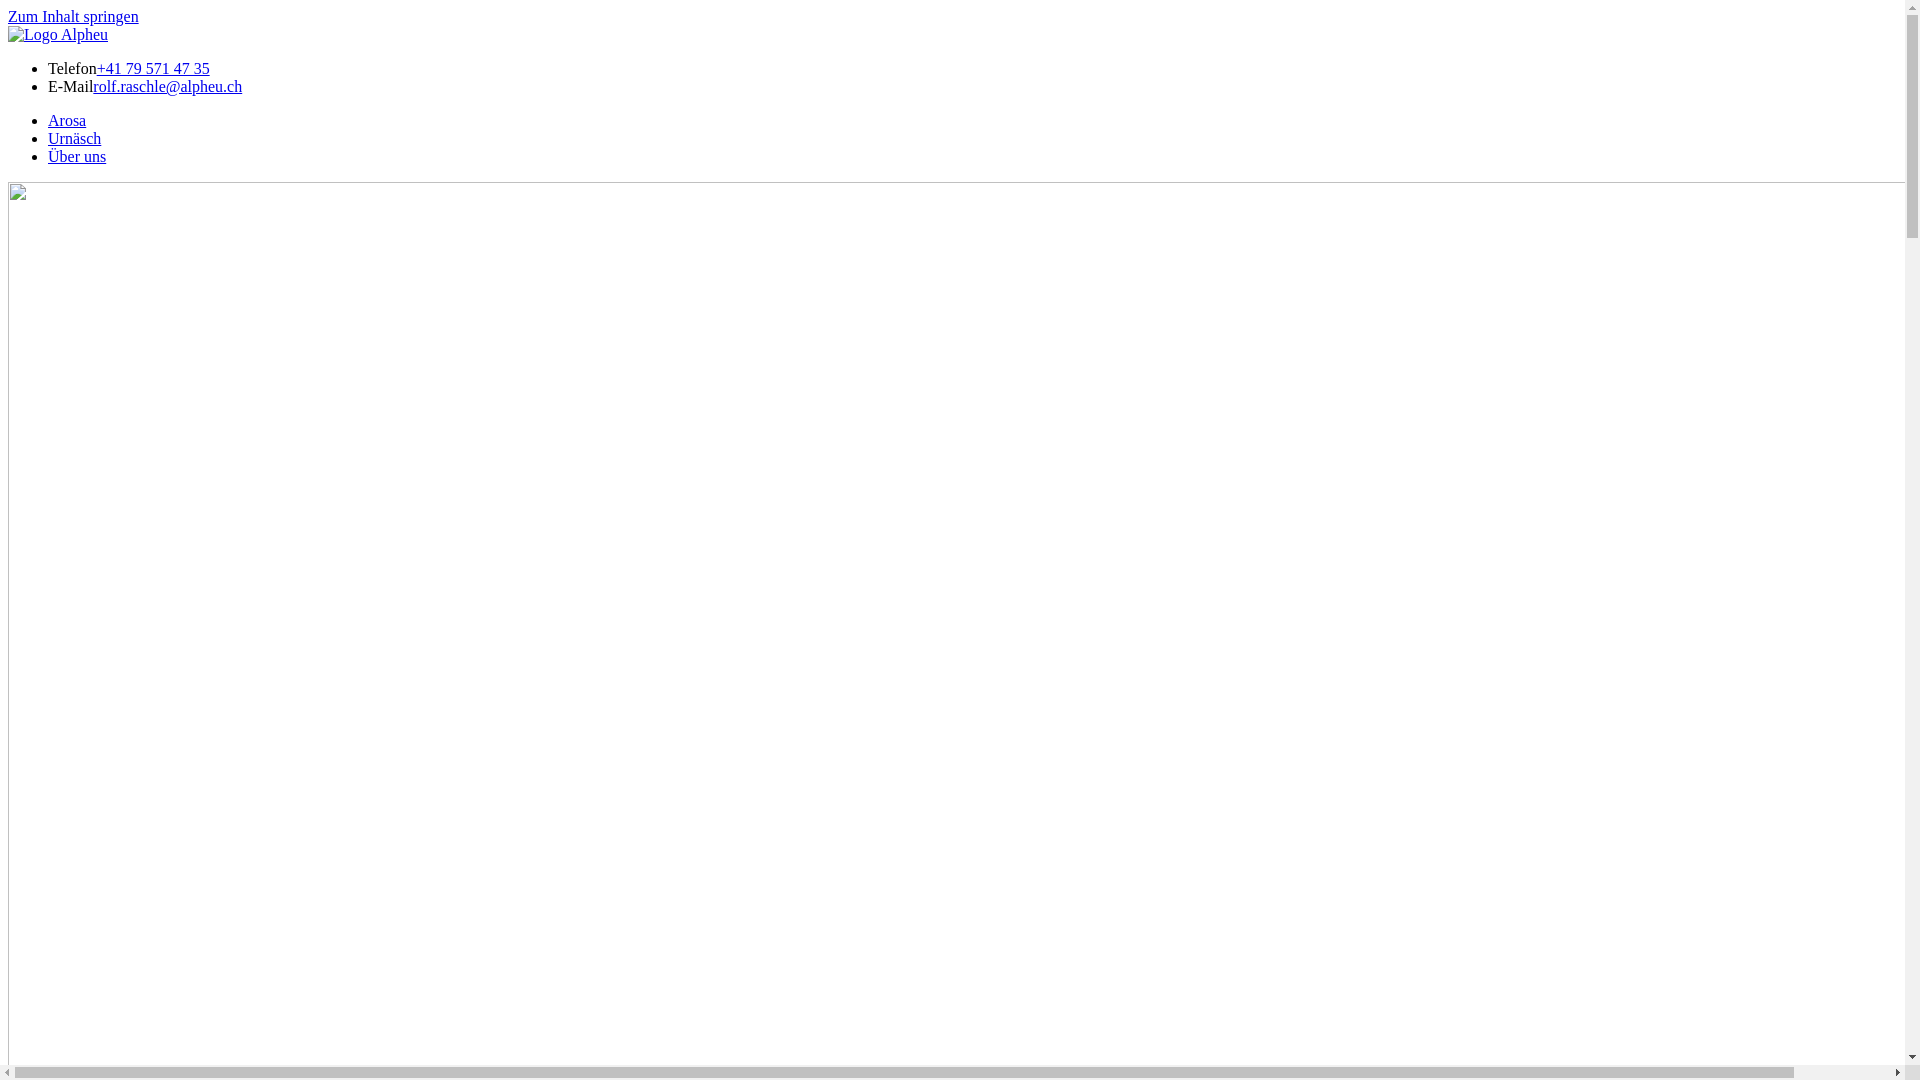  Describe the element at coordinates (154, 68) in the screenshot. I see `+41 79 571 47 35` at that location.